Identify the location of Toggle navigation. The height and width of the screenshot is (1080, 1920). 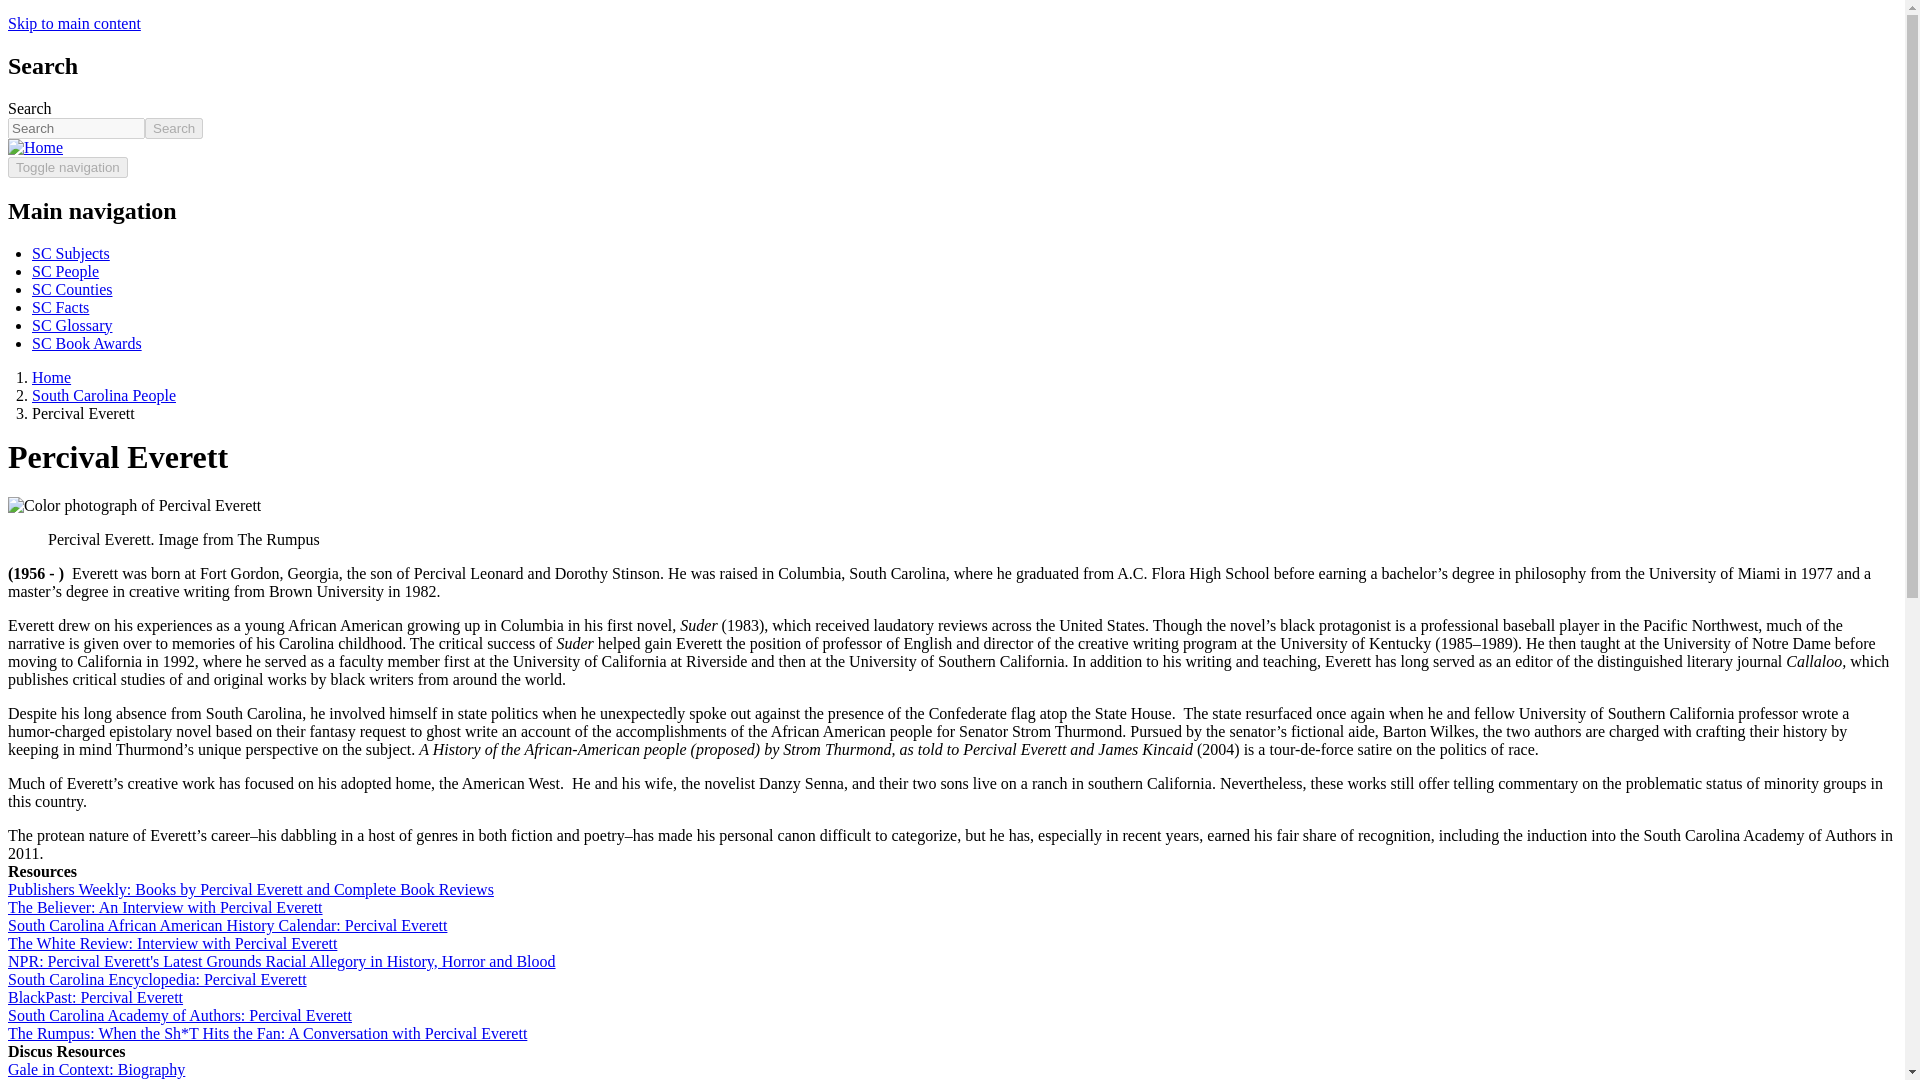
(68, 167).